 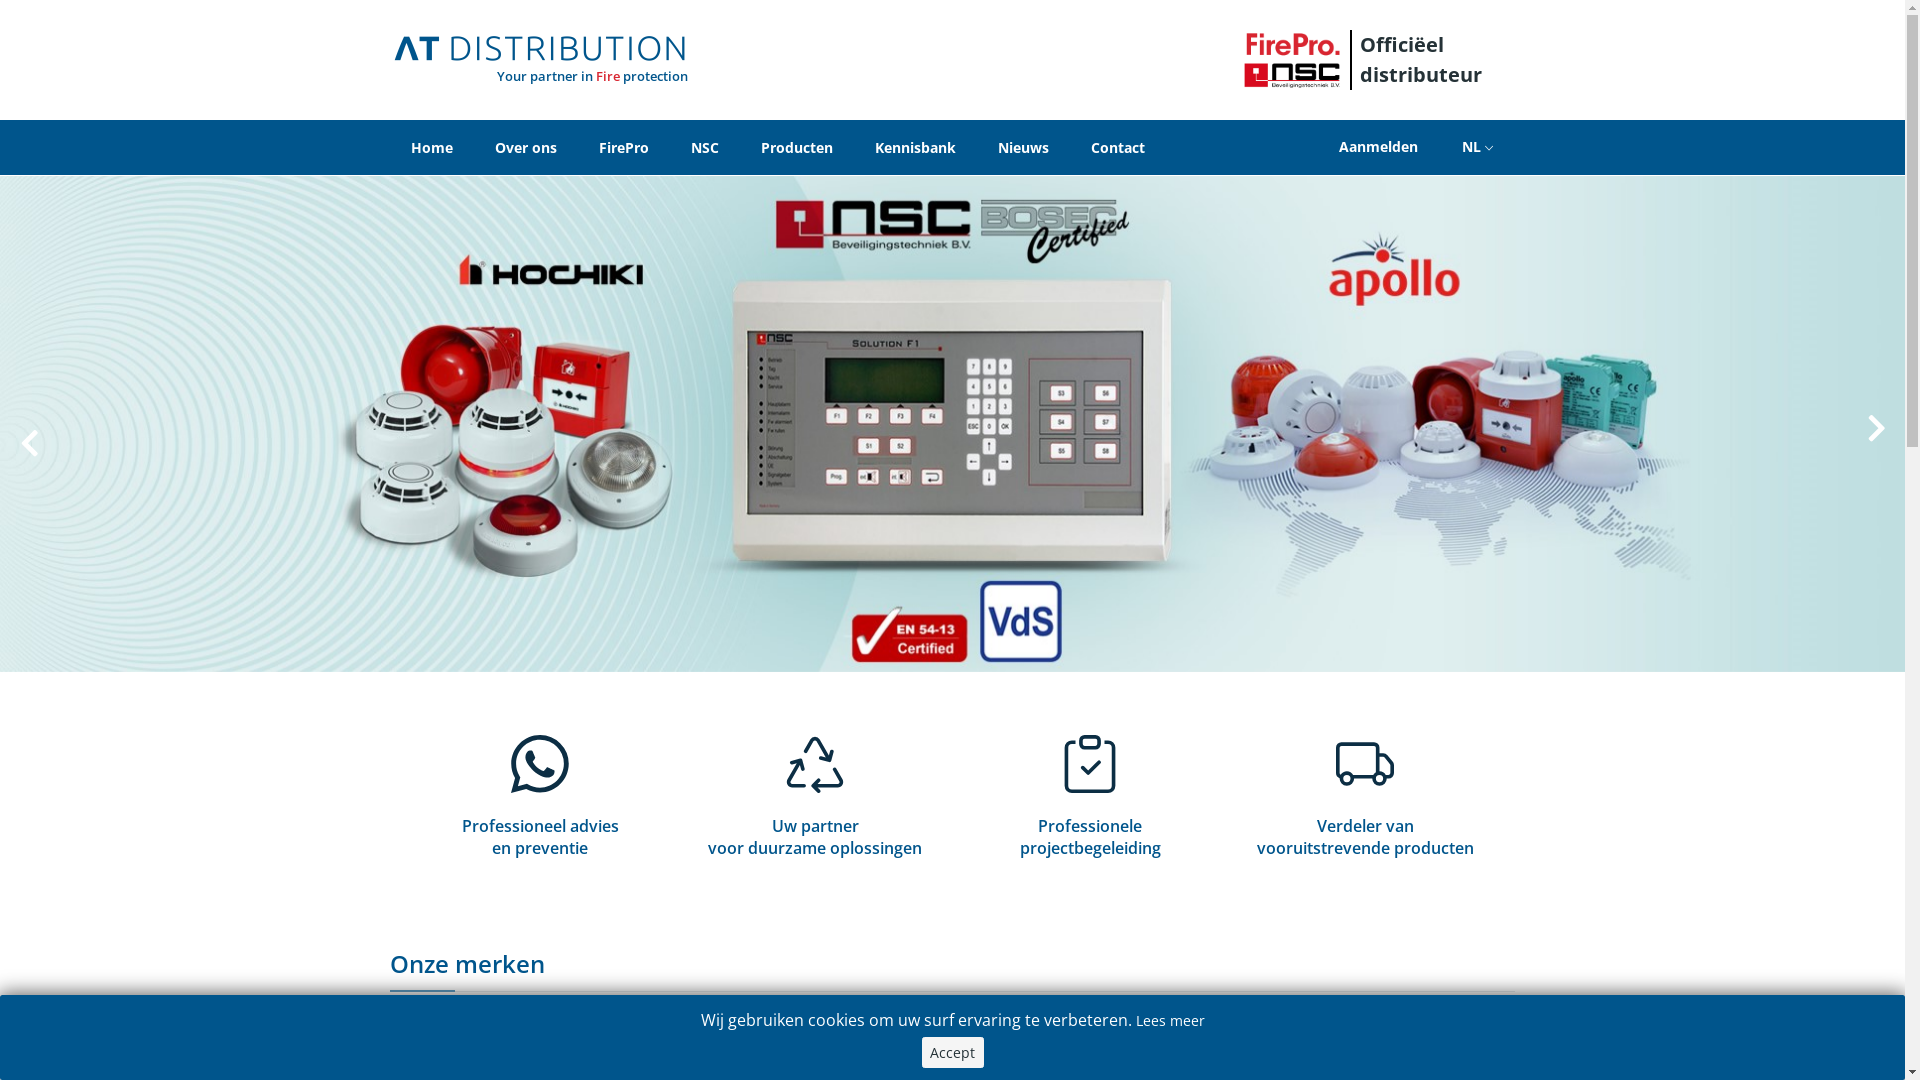 What do you see at coordinates (705, 148) in the screenshot?
I see `NSC` at bounding box center [705, 148].